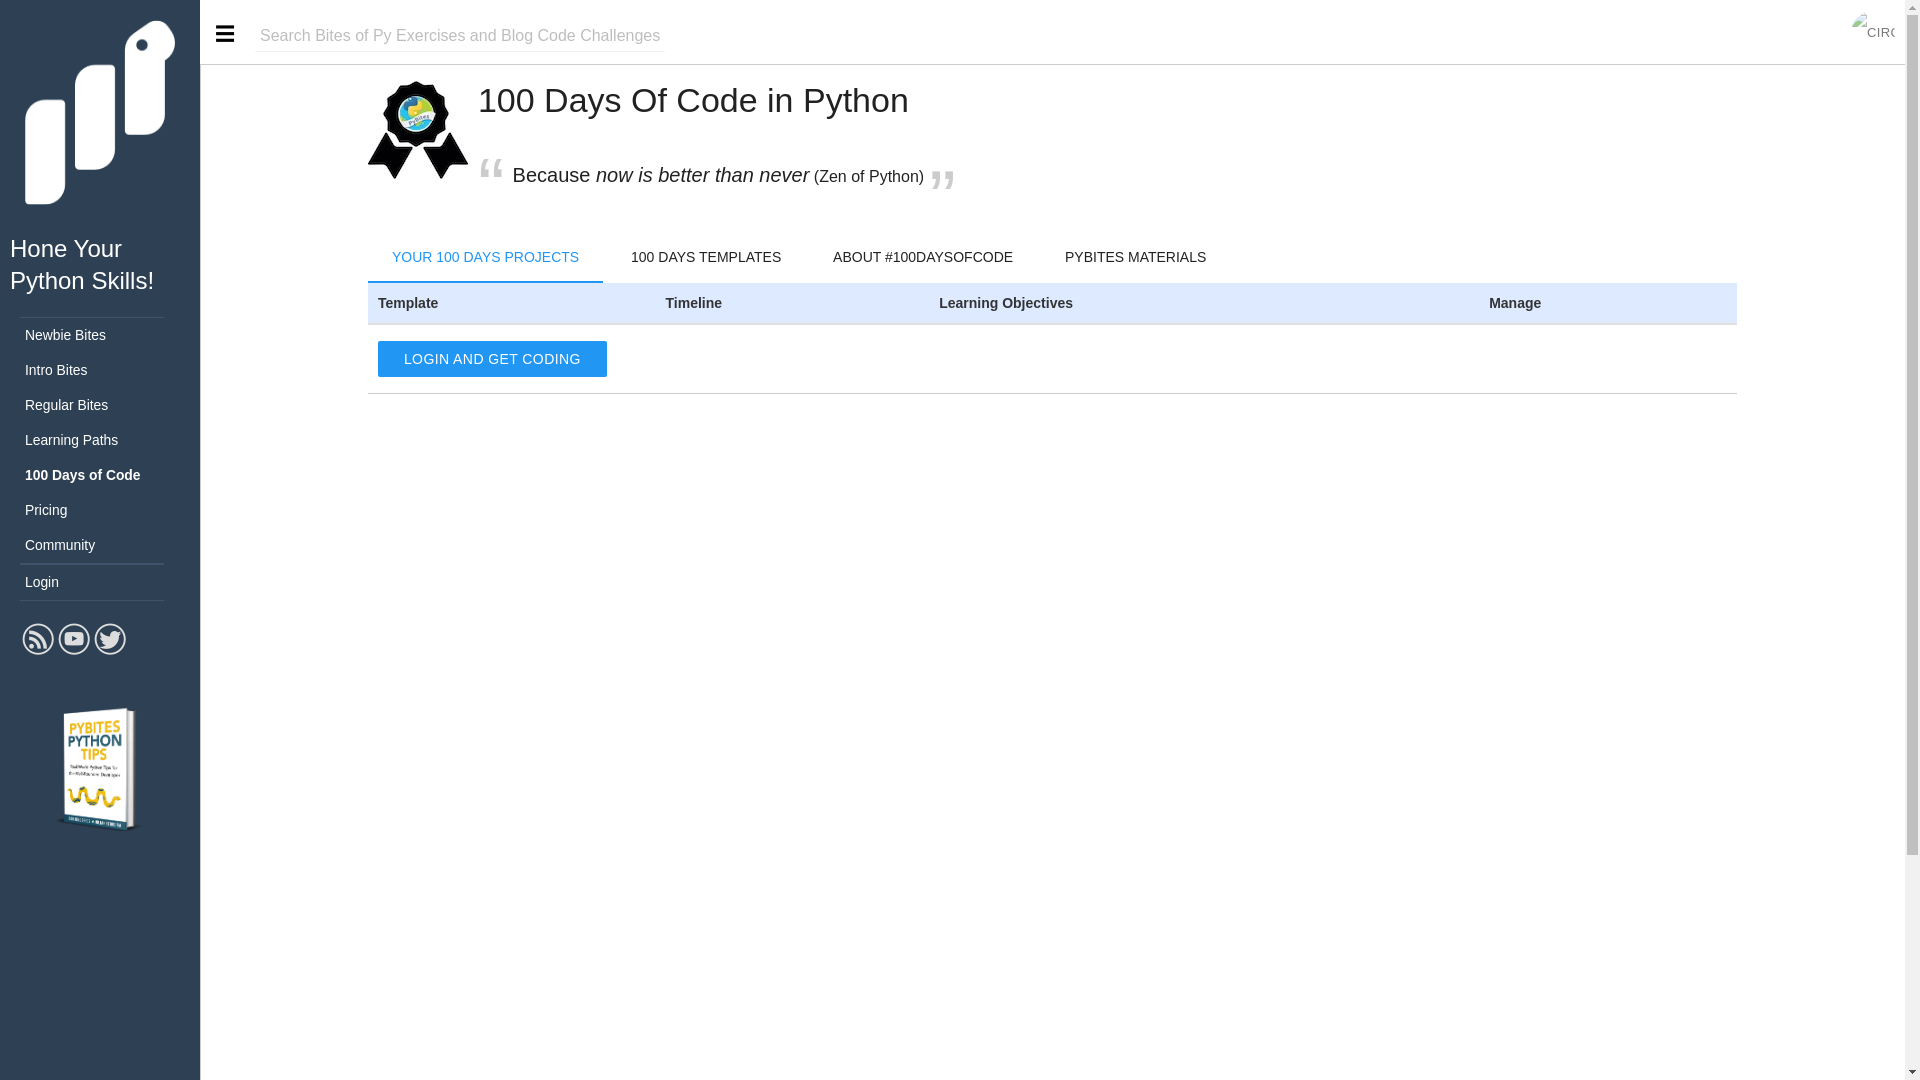 Image resolution: width=1920 pixels, height=1080 pixels. What do you see at coordinates (100, 405) in the screenshot?
I see `Regular Bites` at bounding box center [100, 405].